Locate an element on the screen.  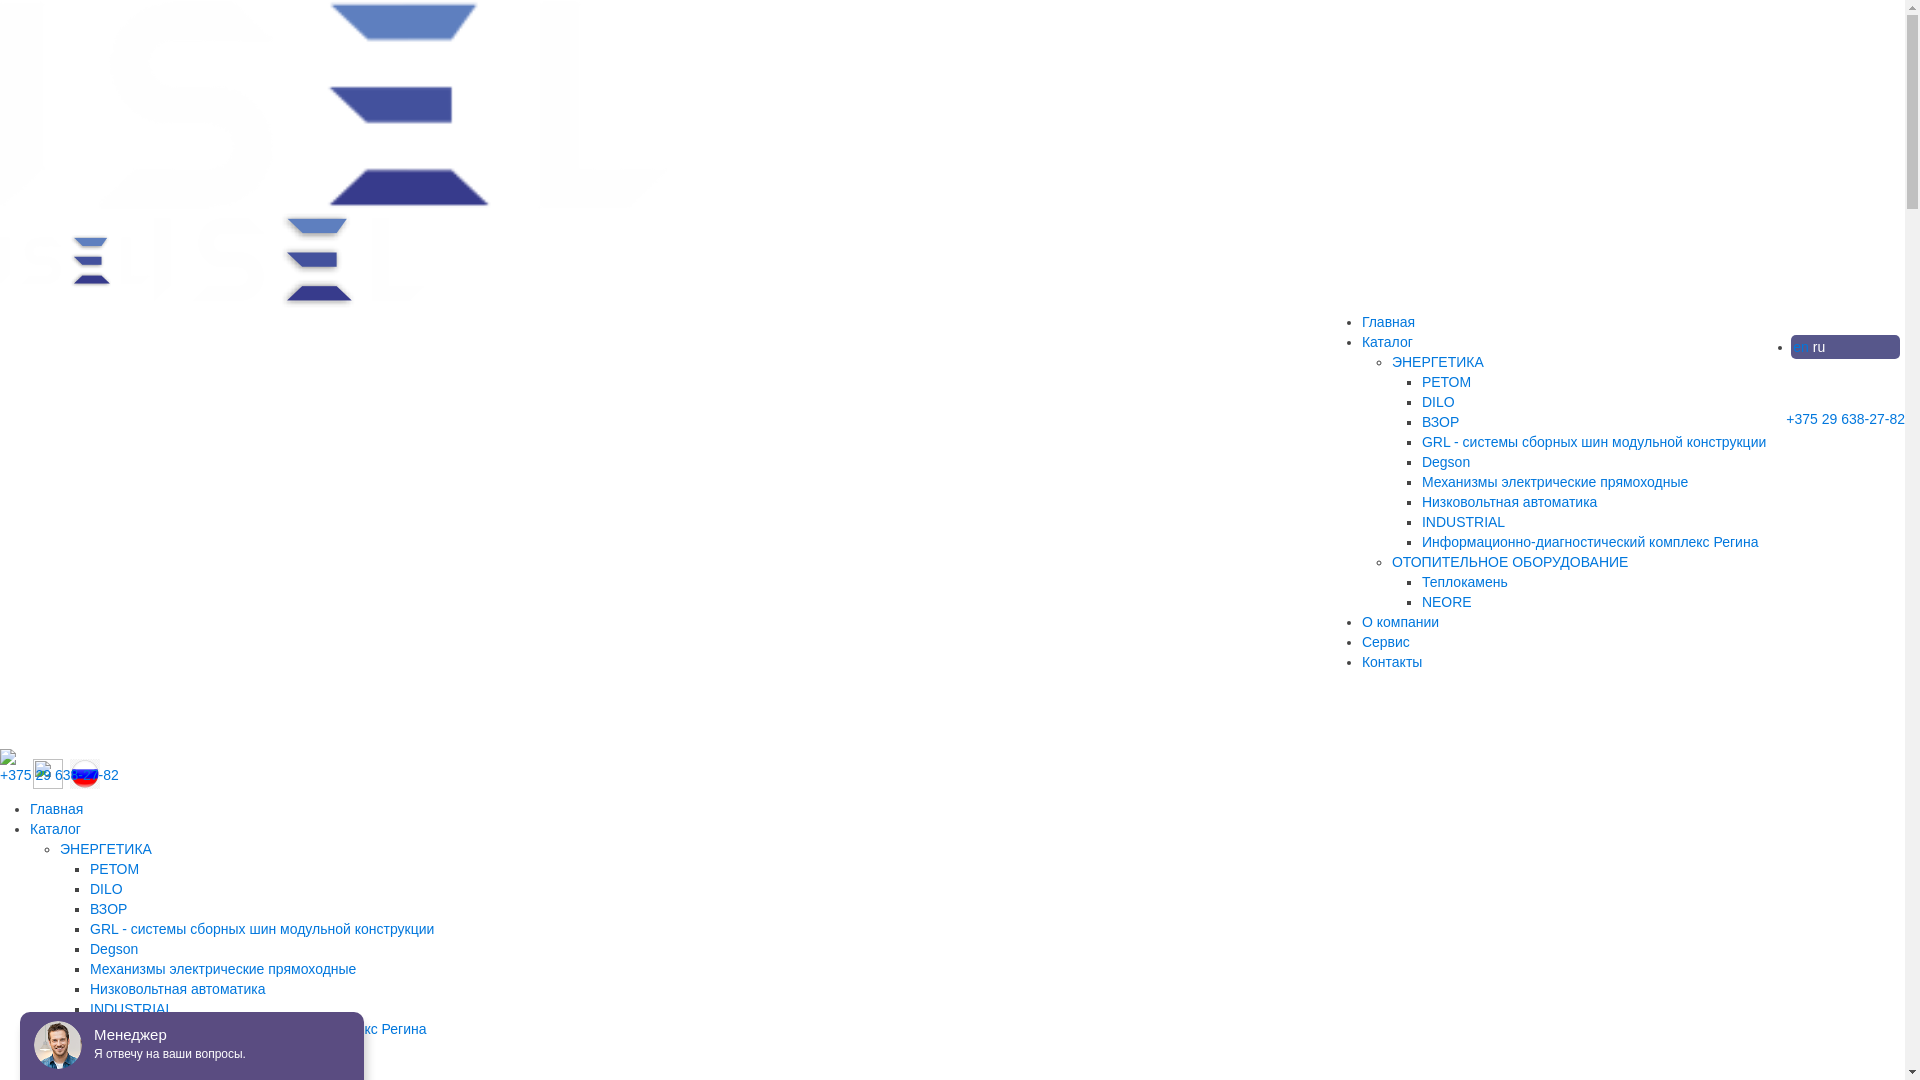
Degson is located at coordinates (1446, 462).